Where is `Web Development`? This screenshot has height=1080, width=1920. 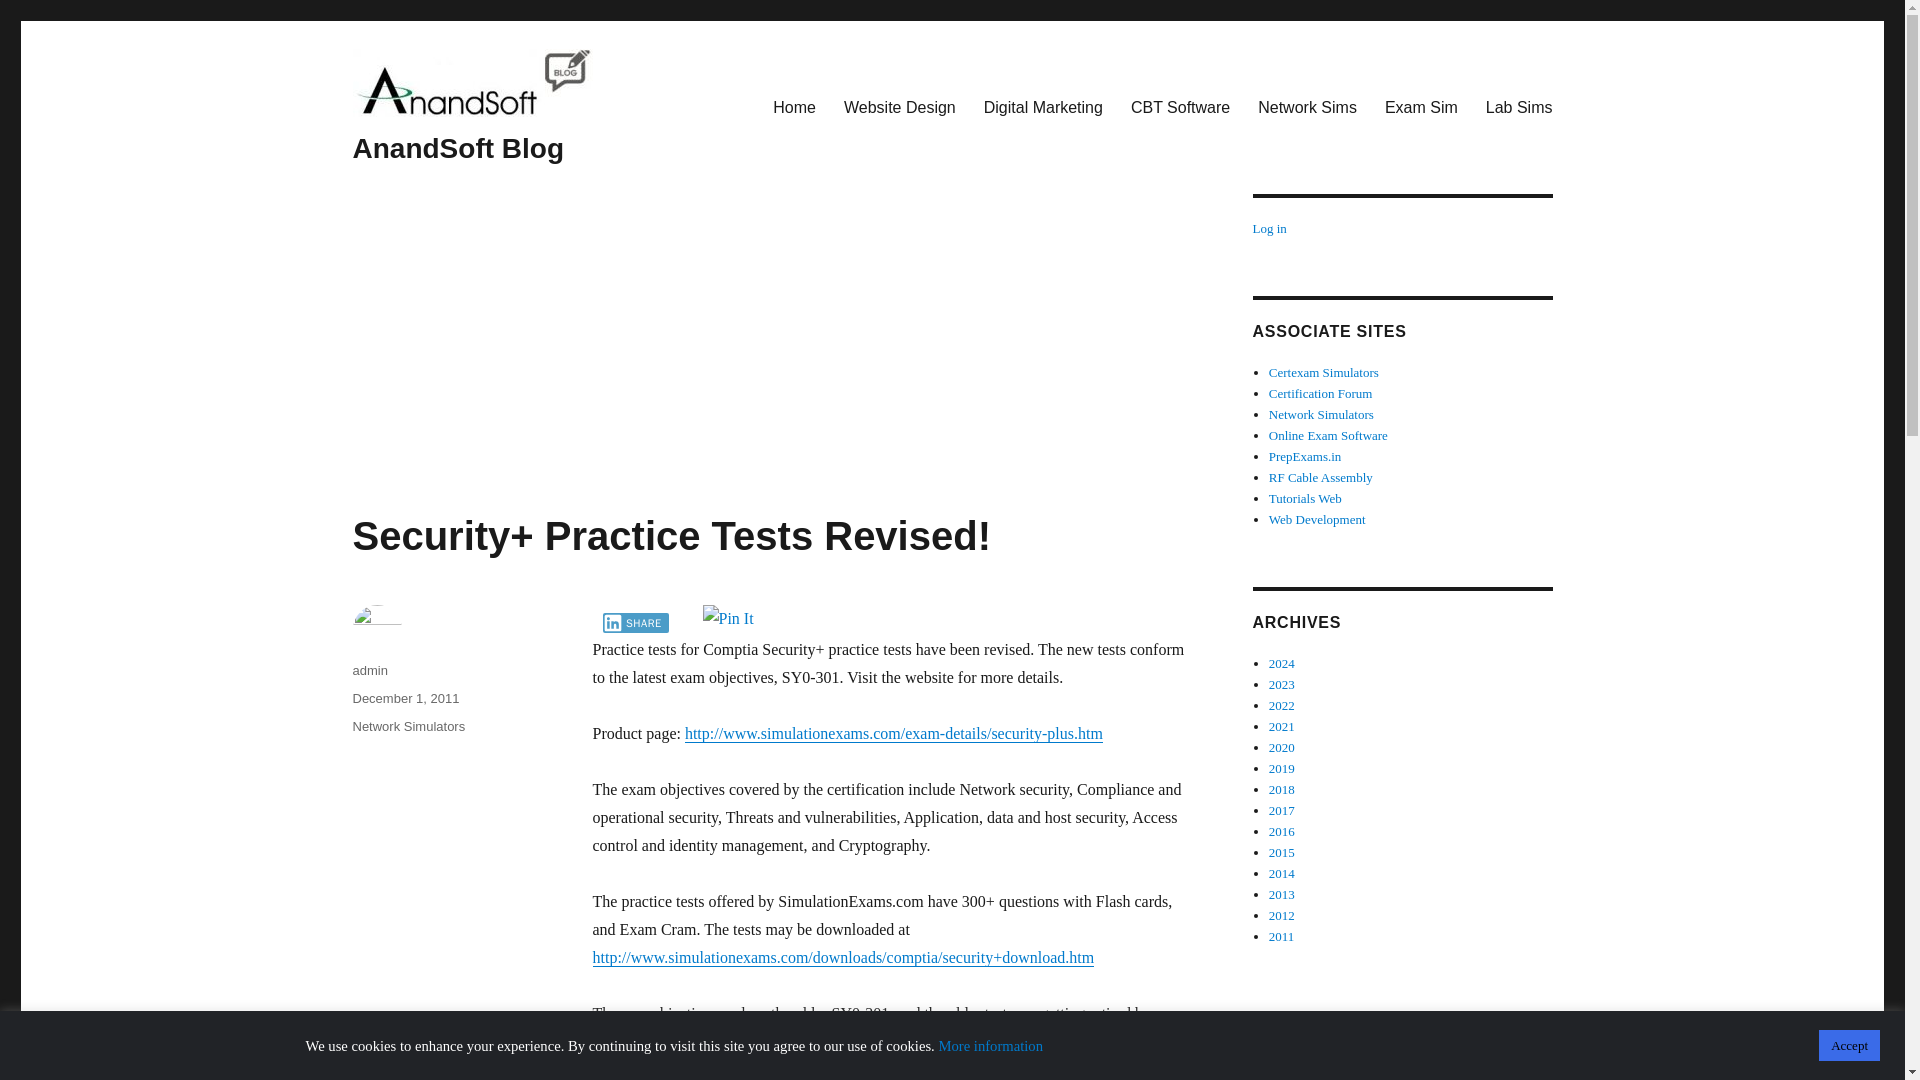
Web Development is located at coordinates (1317, 519).